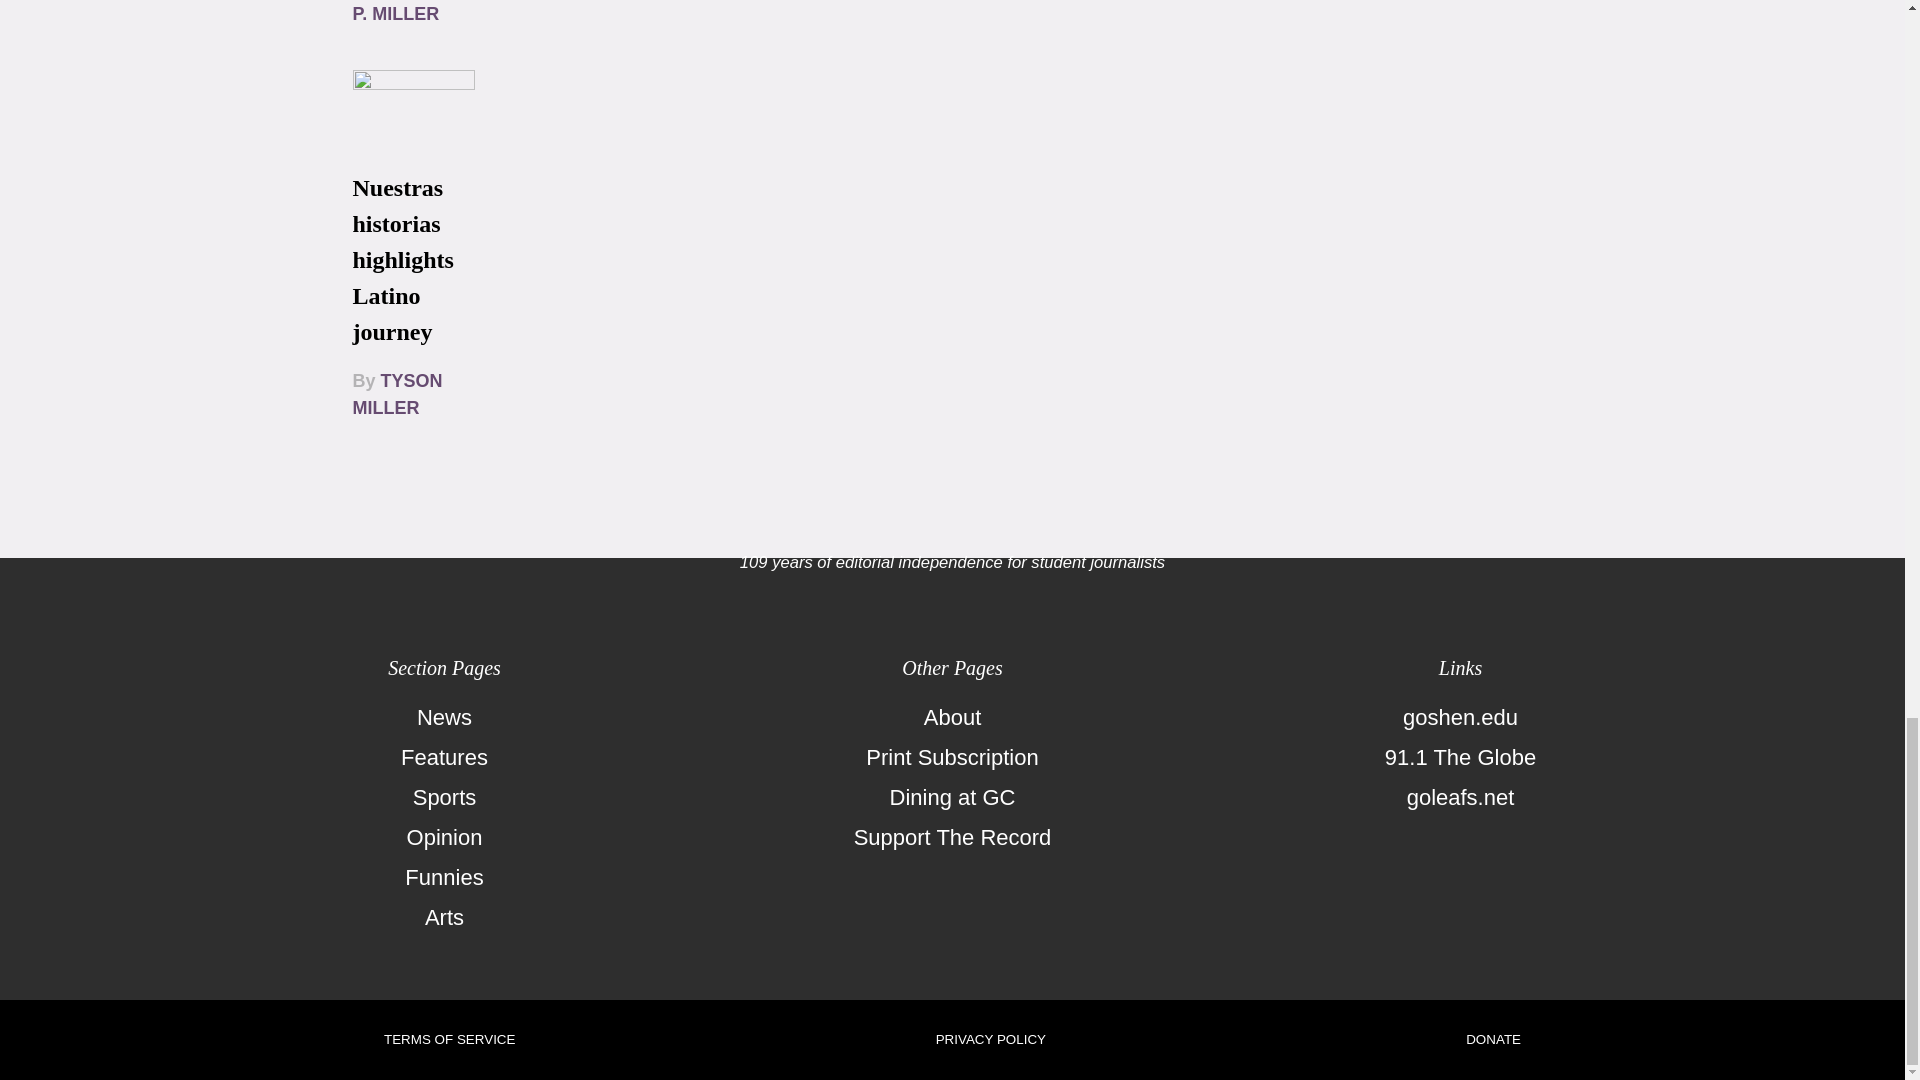  Describe the element at coordinates (952, 717) in the screenshot. I see `About` at that location.